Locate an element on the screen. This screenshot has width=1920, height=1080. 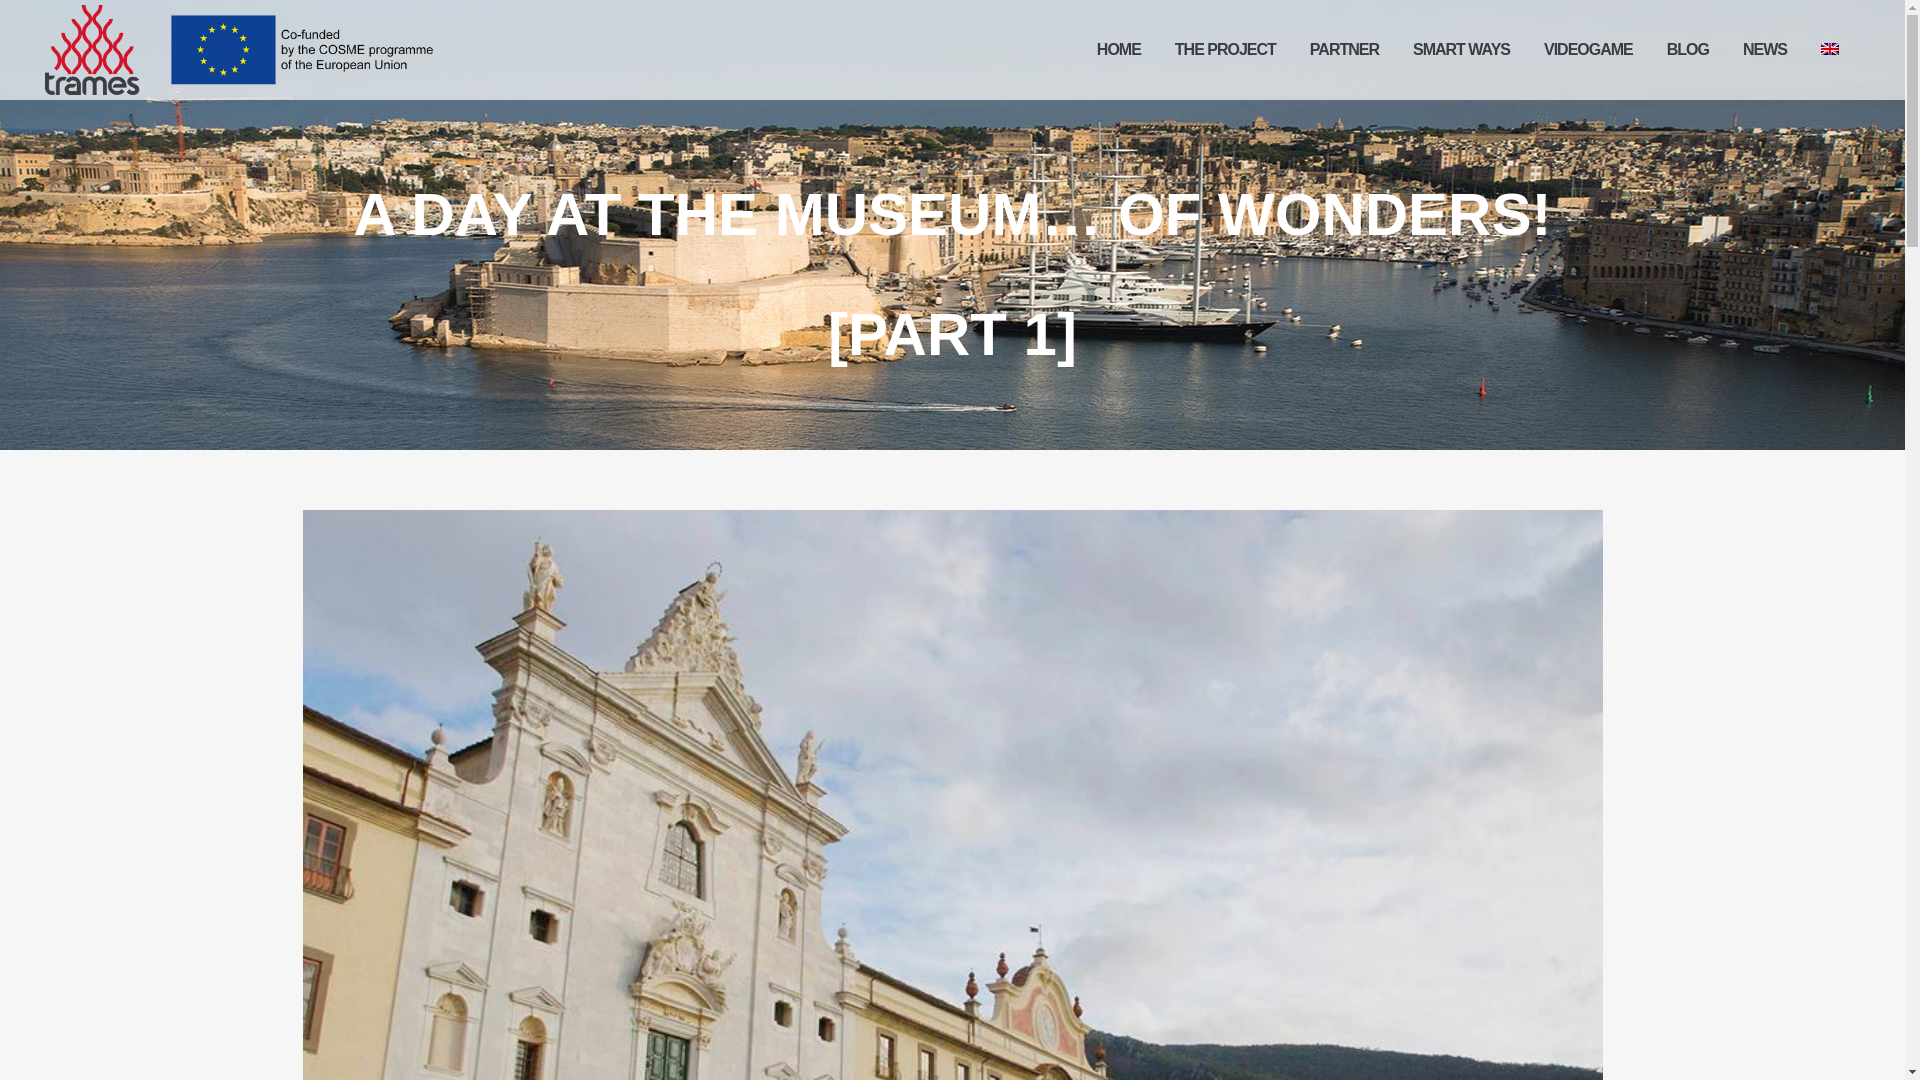
THE PROJECT is located at coordinates (1224, 50).